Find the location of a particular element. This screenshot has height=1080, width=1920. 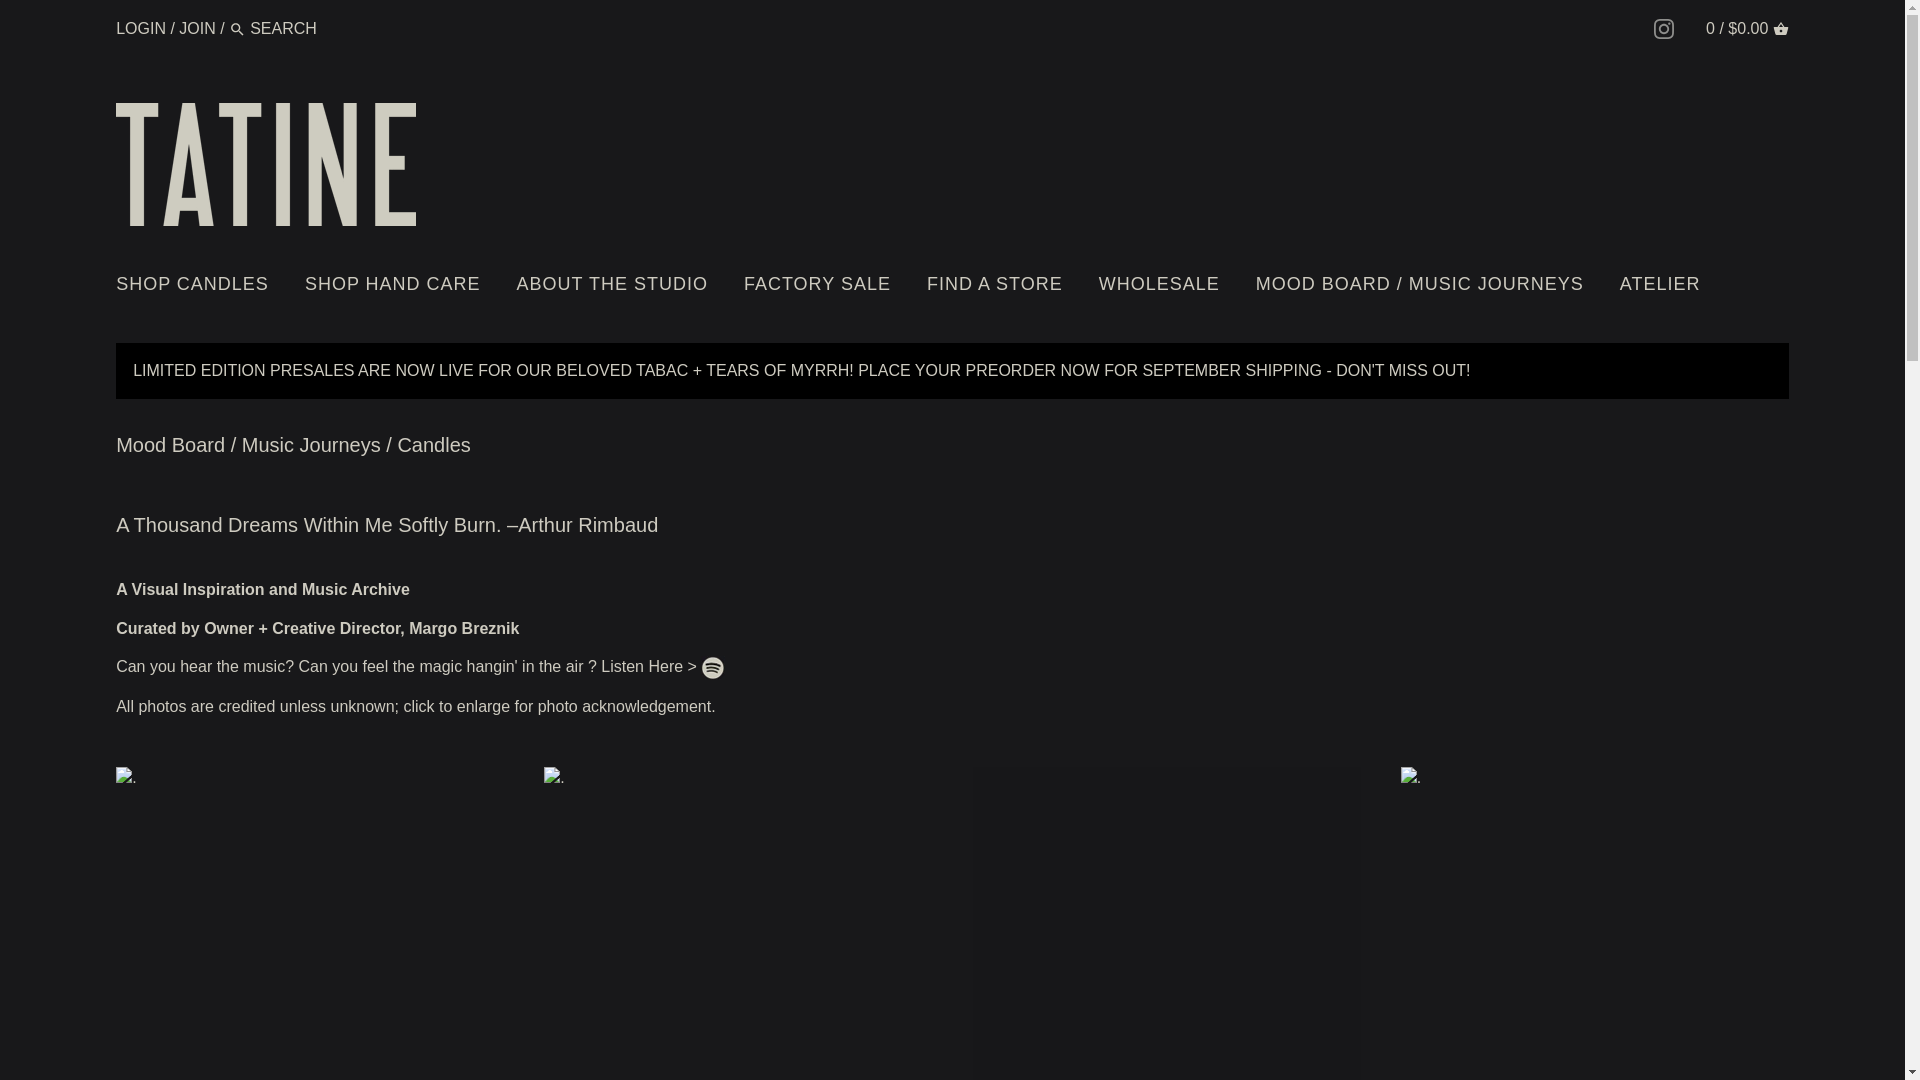

JOIN is located at coordinates (196, 28).